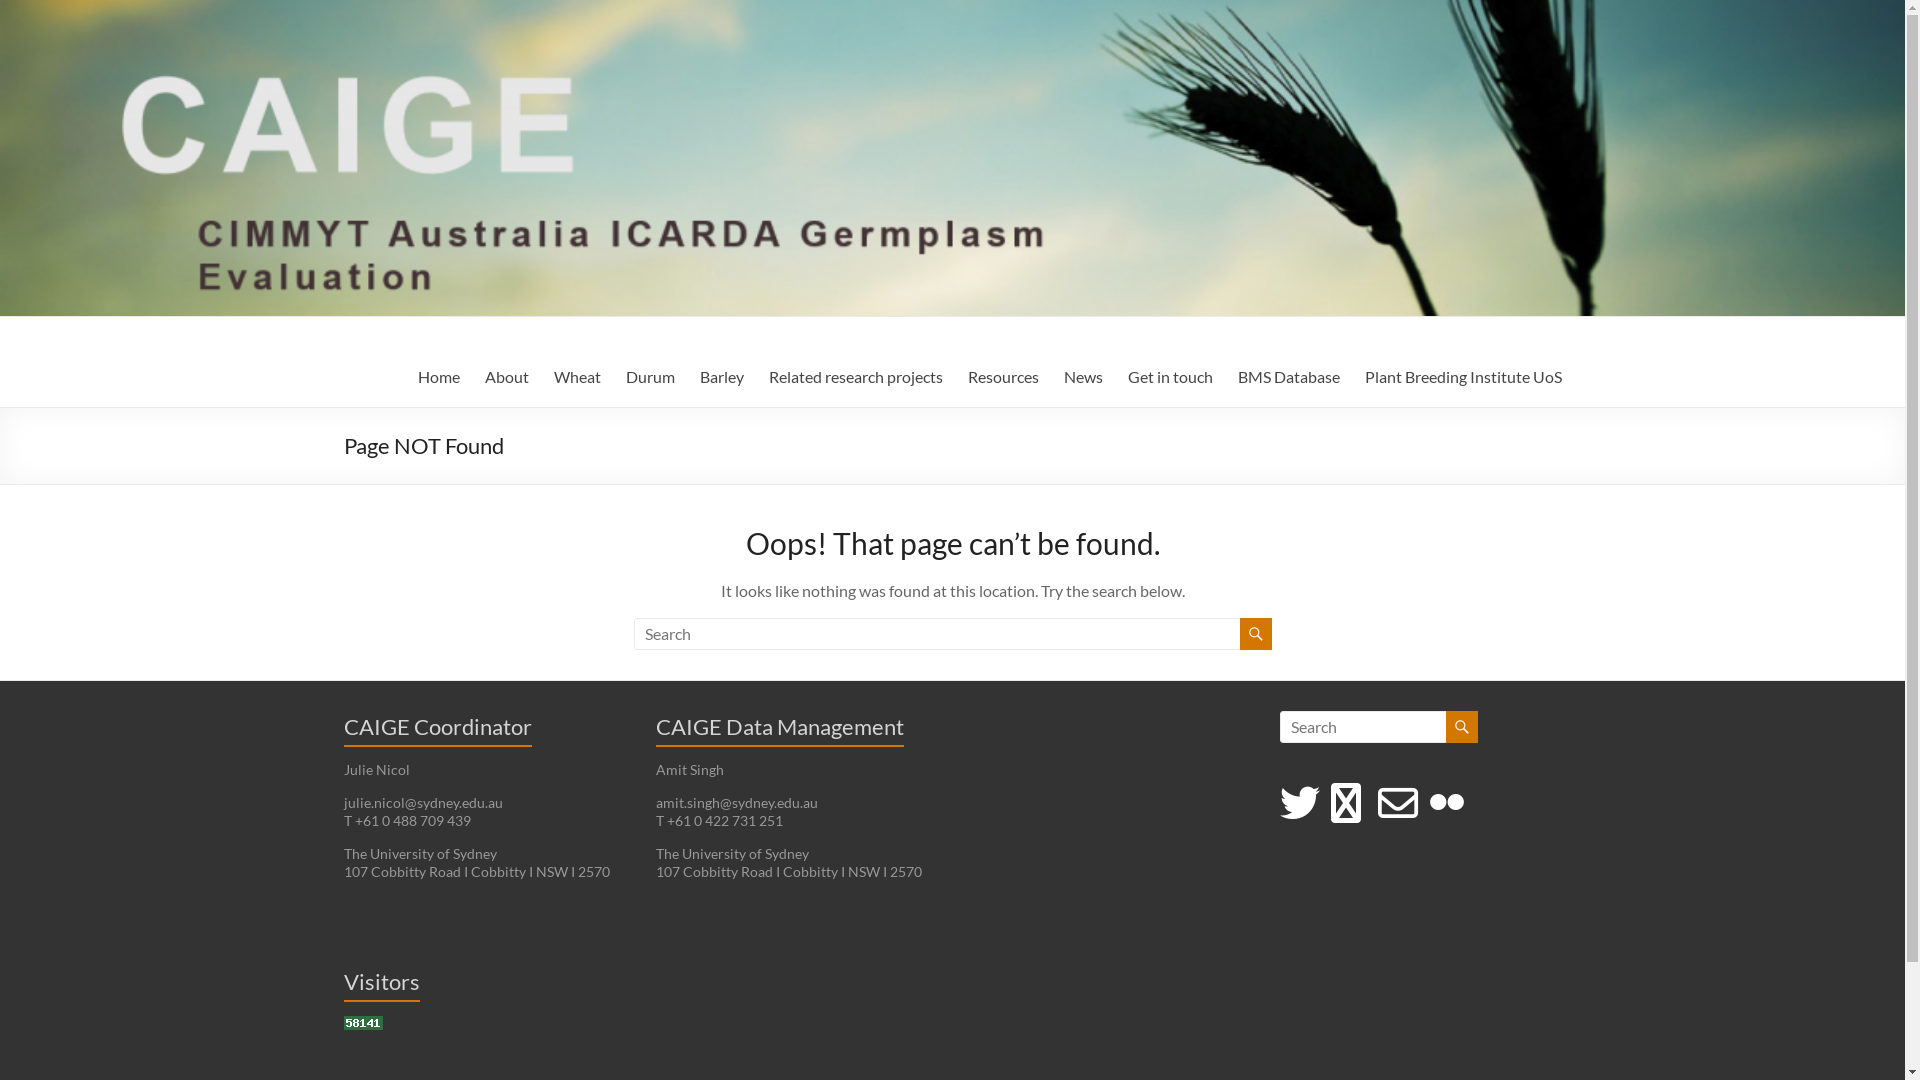  Describe the element at coordinates (1289, 377) in the screenshot. I see `BMS Database` at that location.